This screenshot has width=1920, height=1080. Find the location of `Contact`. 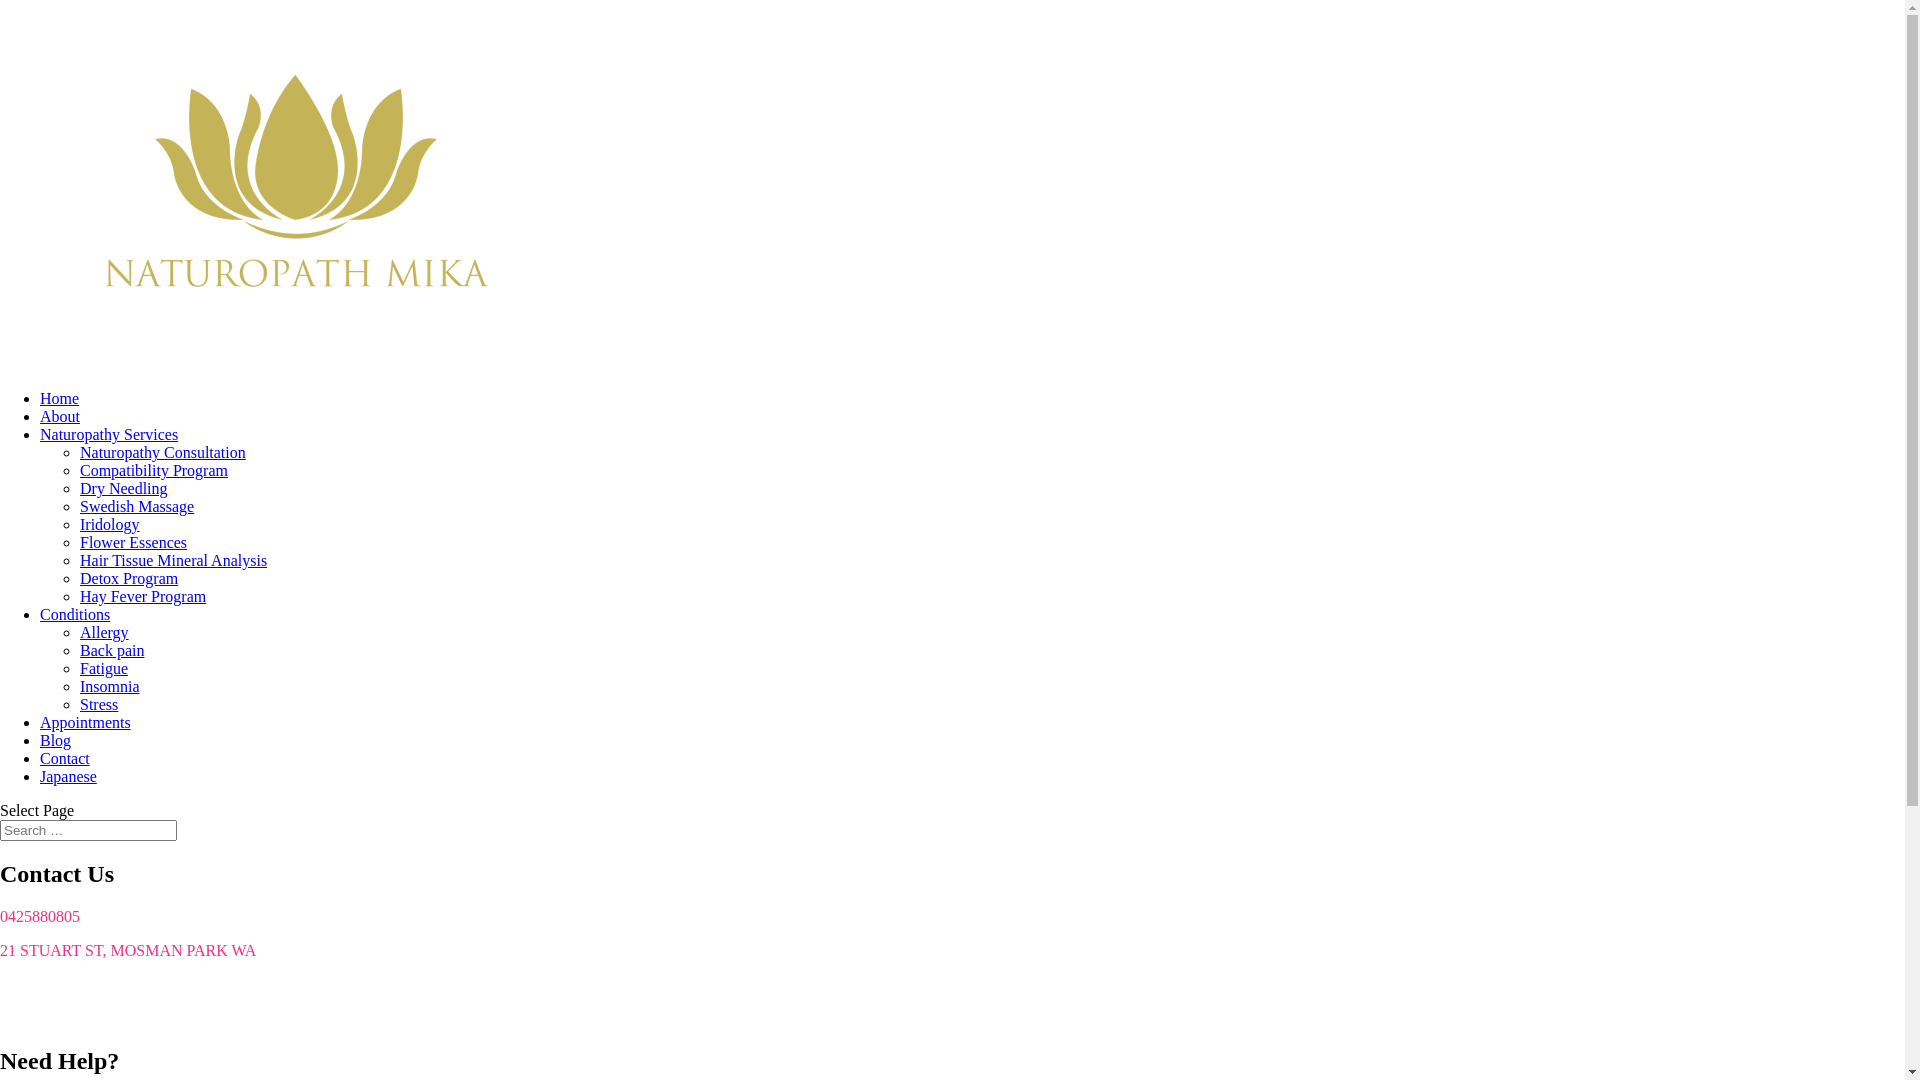

Contact is located at coordinates (65, 758).